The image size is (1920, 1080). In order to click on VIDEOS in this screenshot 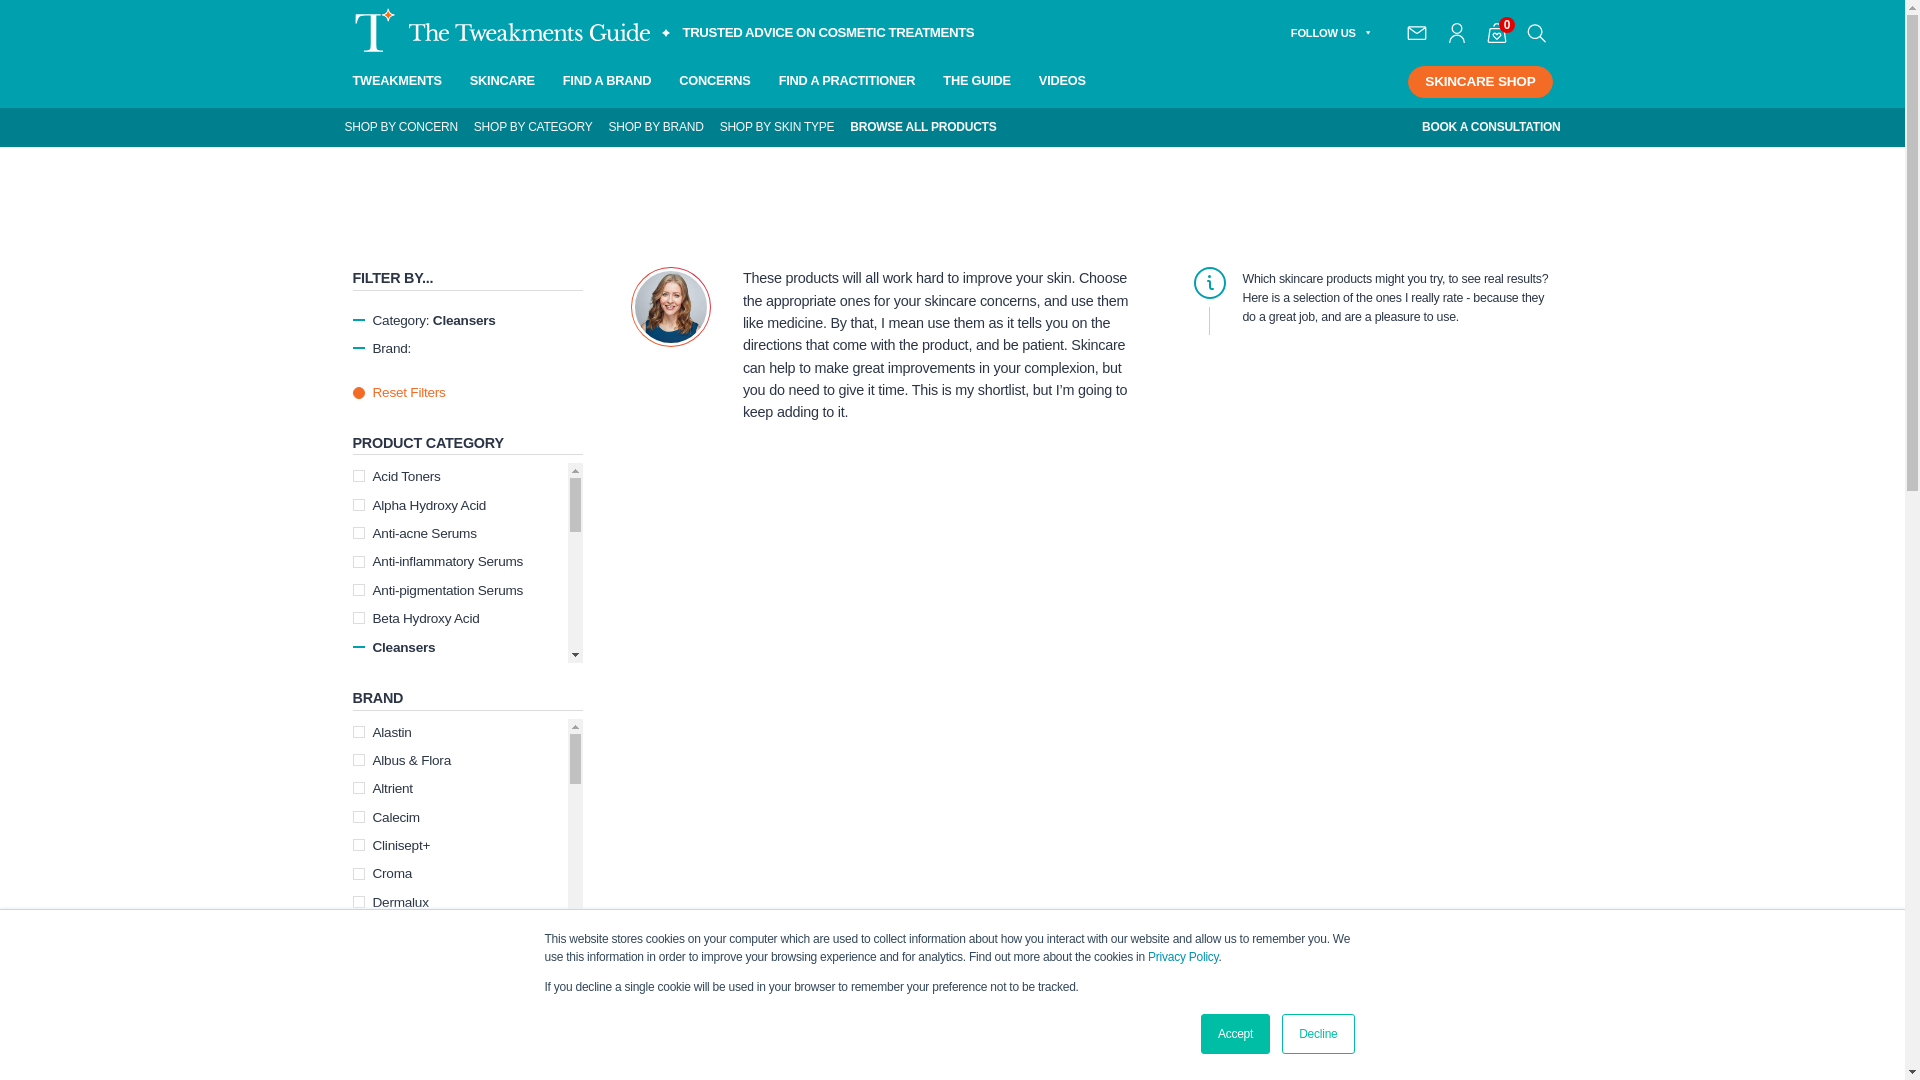, I will do `click(1062, 82)`.